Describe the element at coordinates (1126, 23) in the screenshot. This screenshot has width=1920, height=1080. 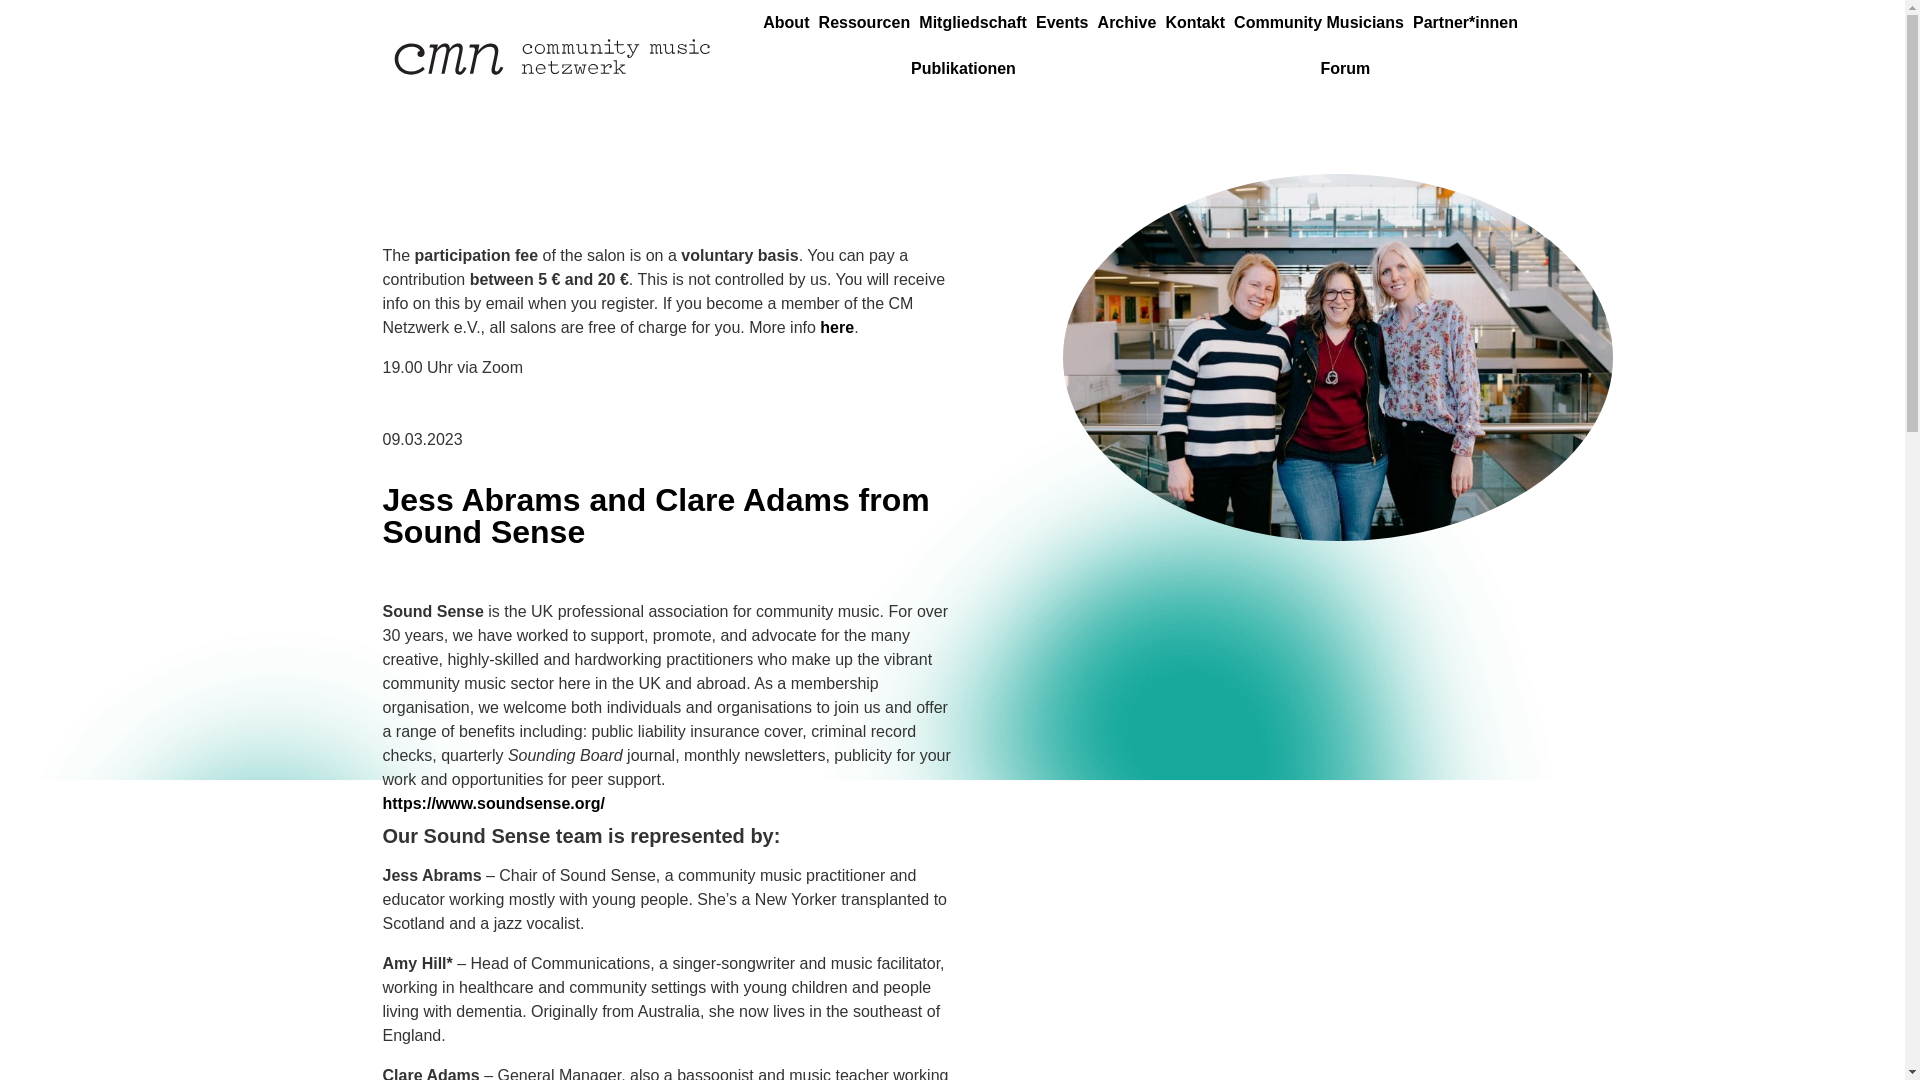
I see `Archive` at that location.